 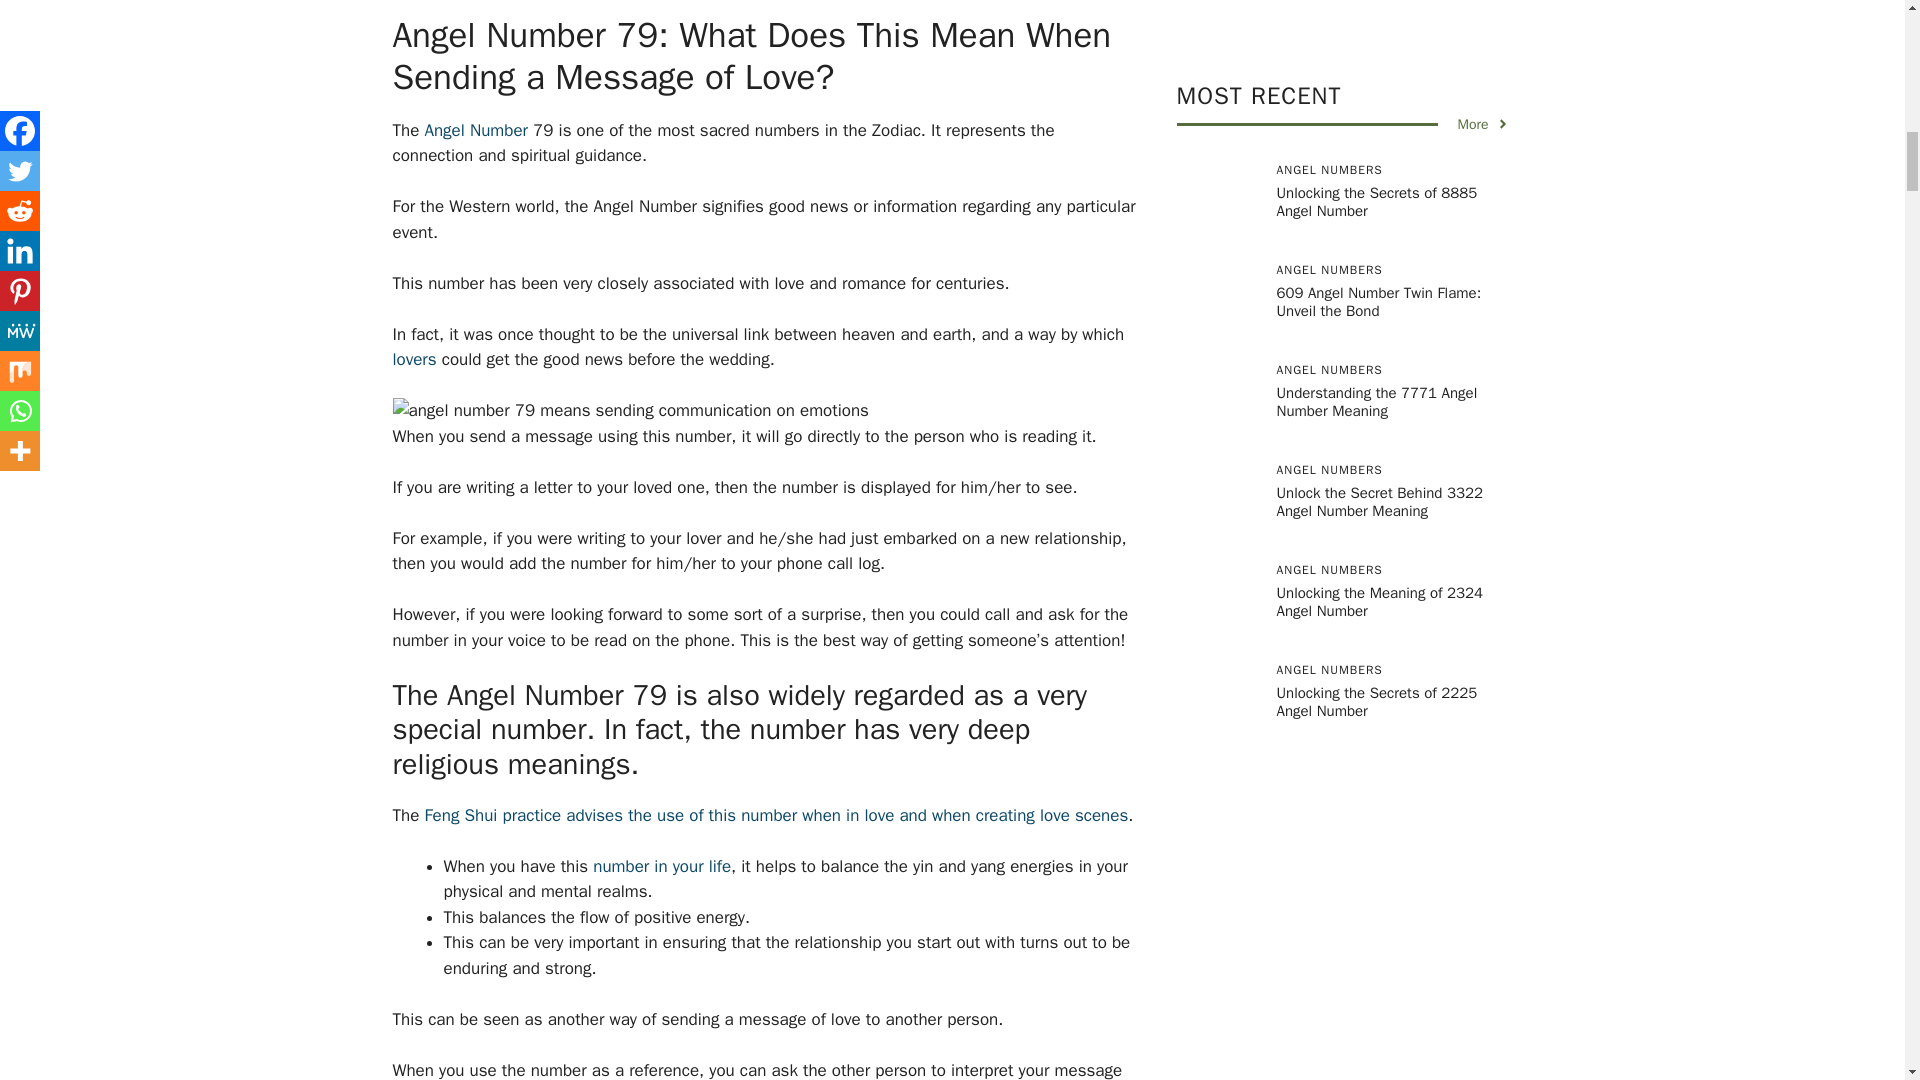 I want to click on lovers, so click(x=413, y=359).